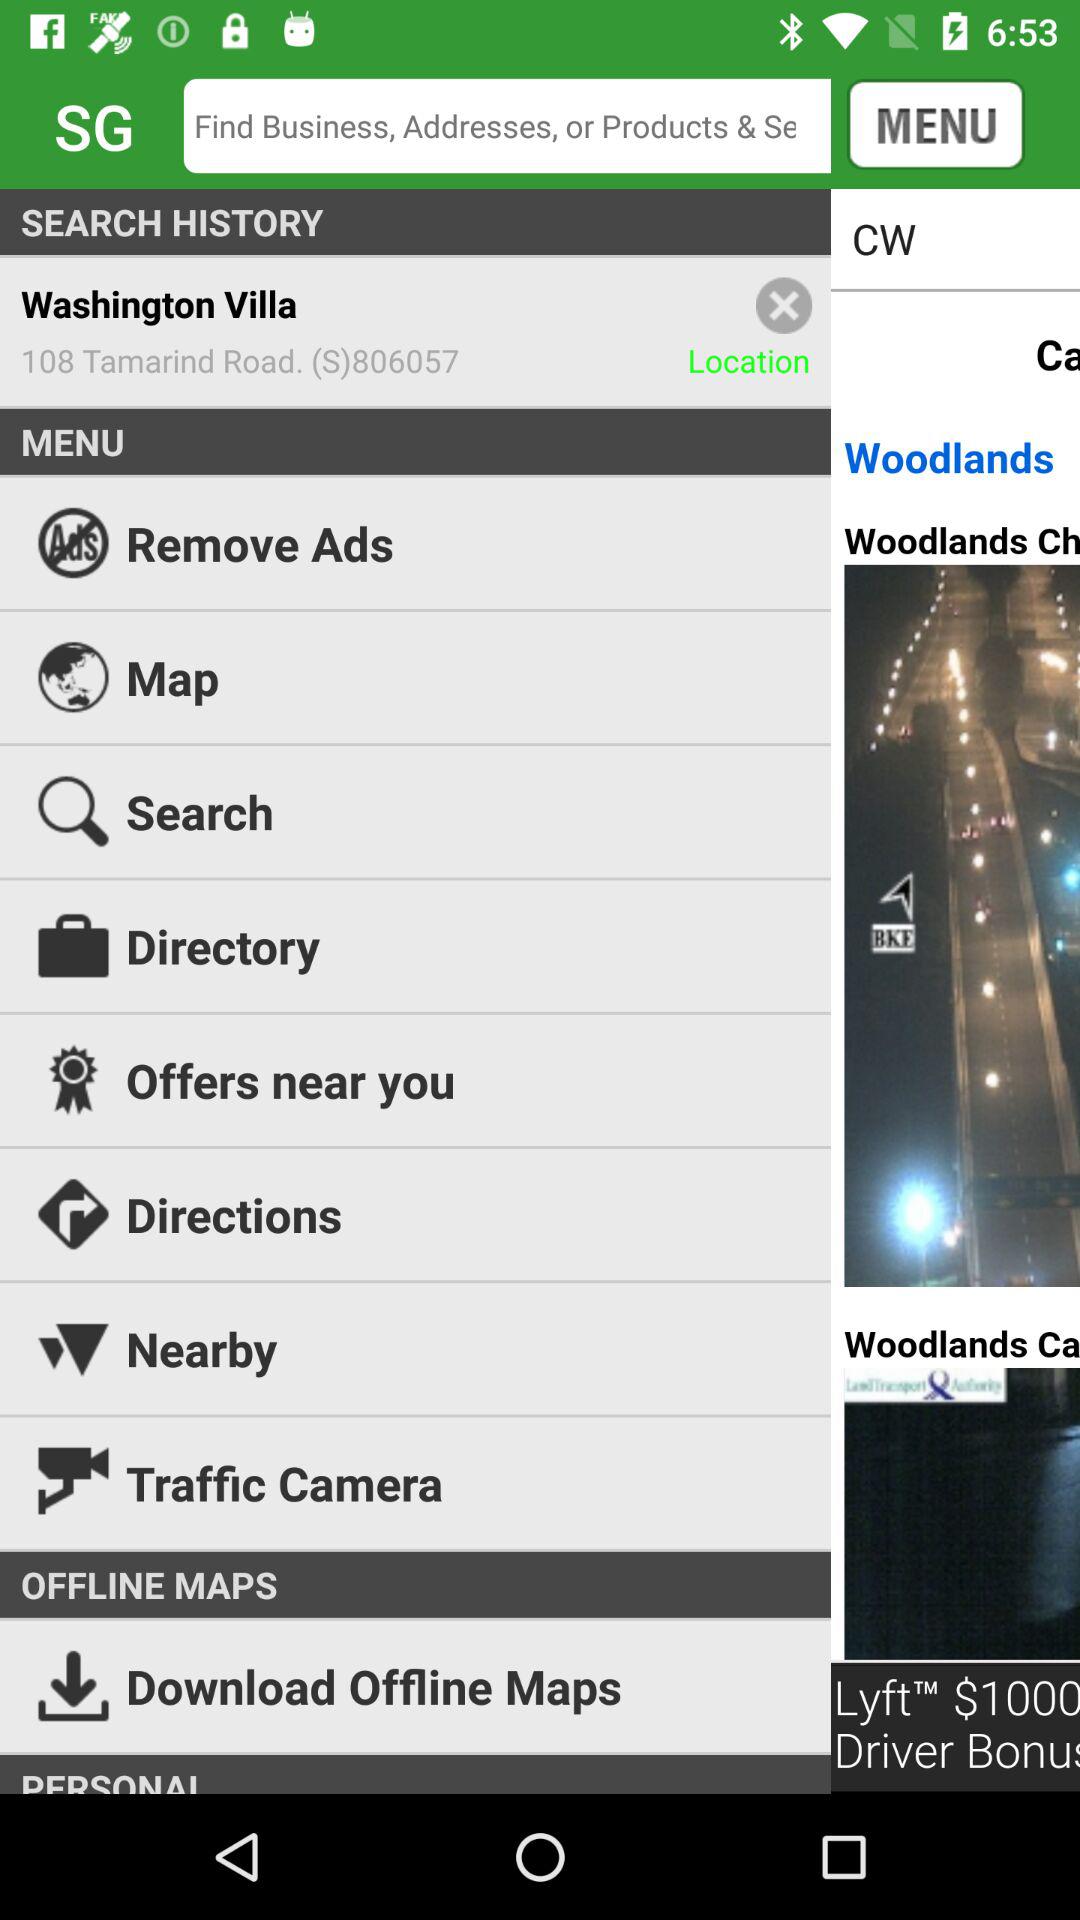  Describe the element at coordinates (967, 125) in the screenshot. I see `click on the menu option` at that location.